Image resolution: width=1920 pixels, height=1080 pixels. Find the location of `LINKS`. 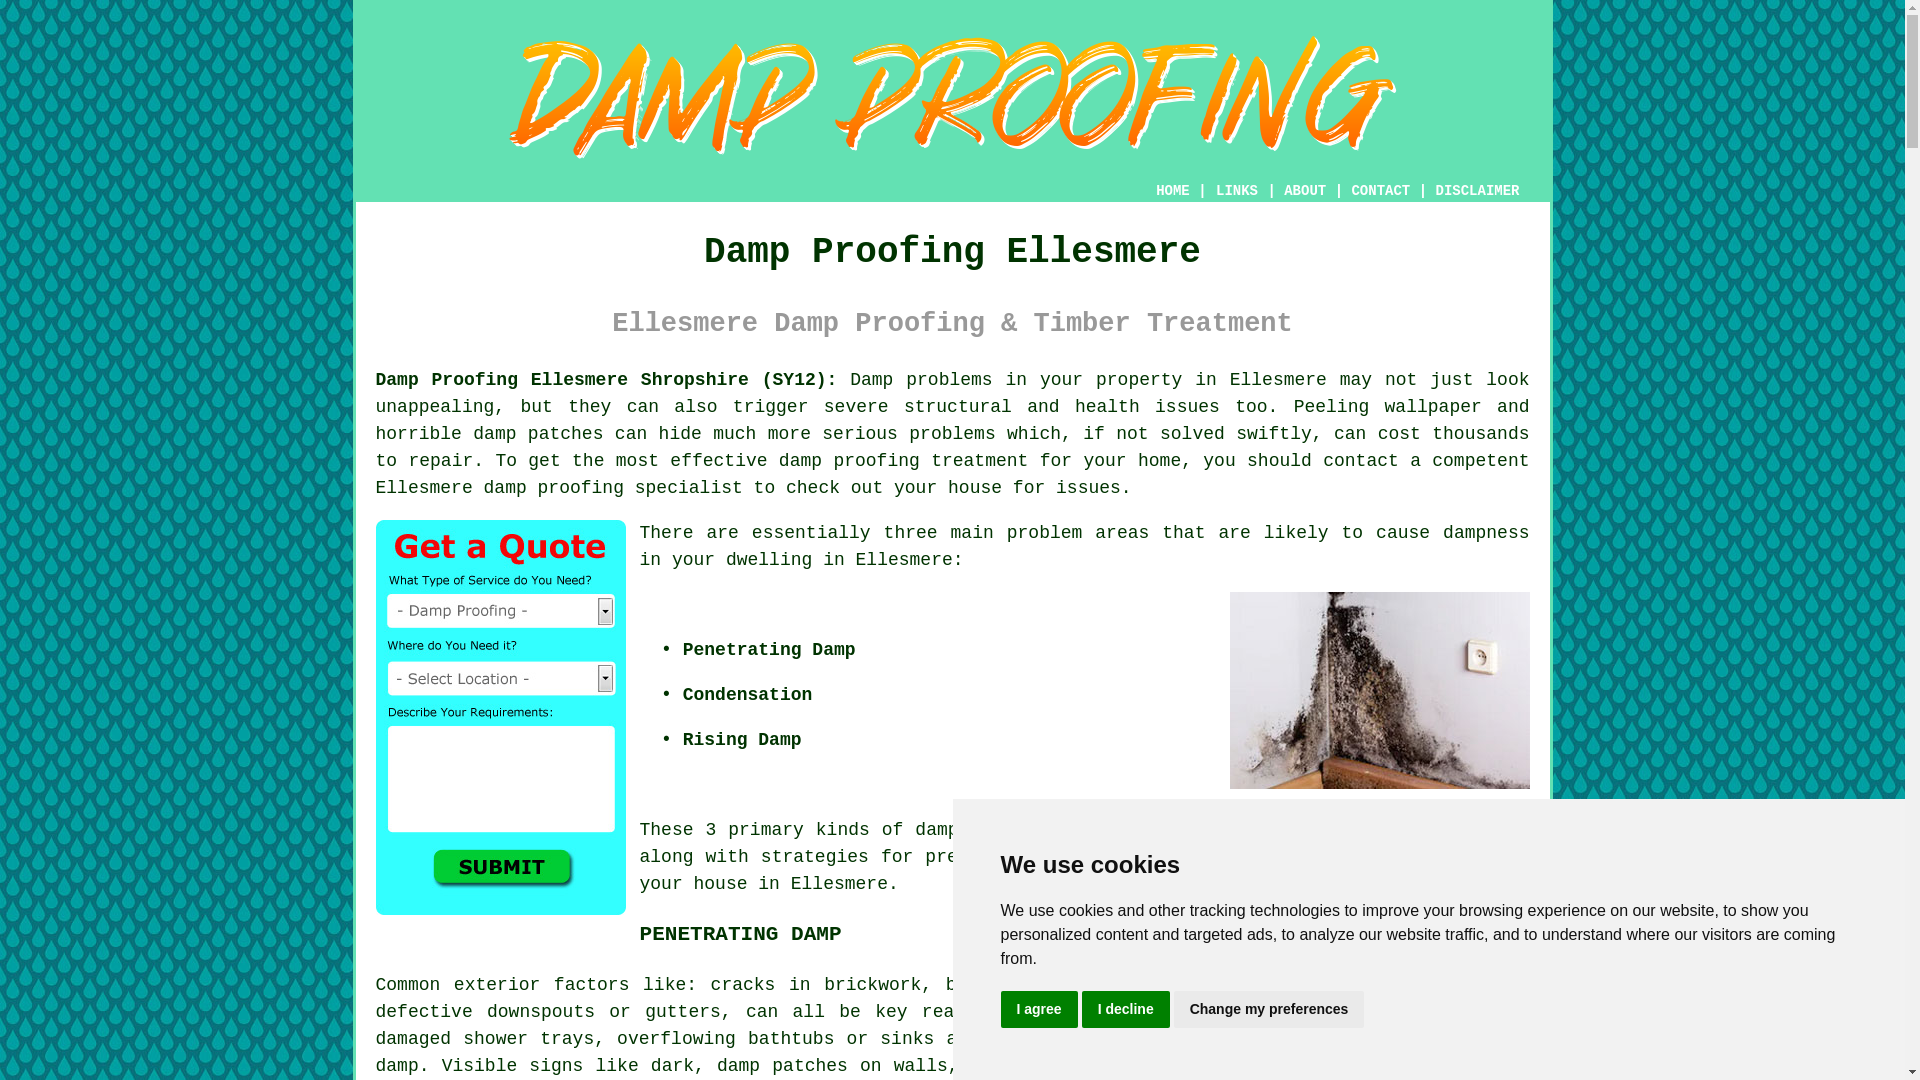

LINKS is located at coordinates (1237, 190).